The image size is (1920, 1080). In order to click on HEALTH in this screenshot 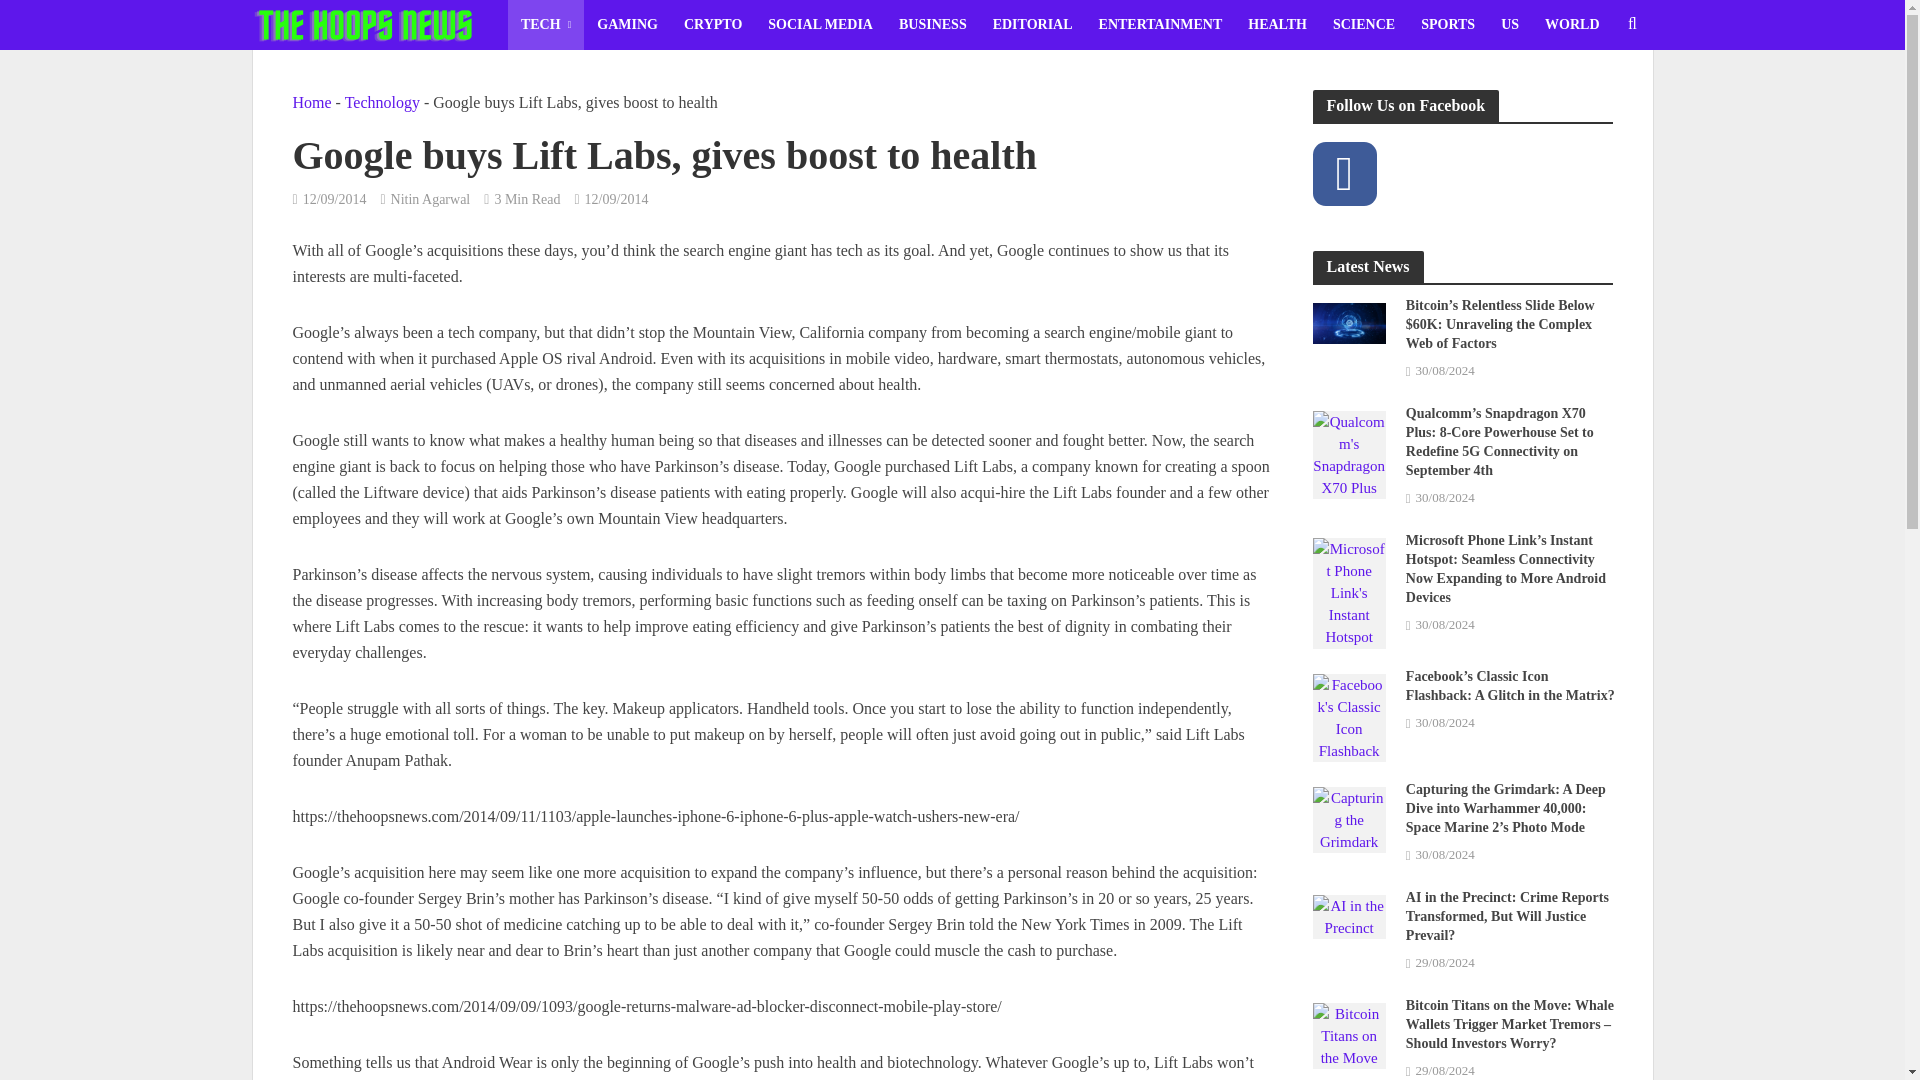, I will do `click(1277, 24)`.